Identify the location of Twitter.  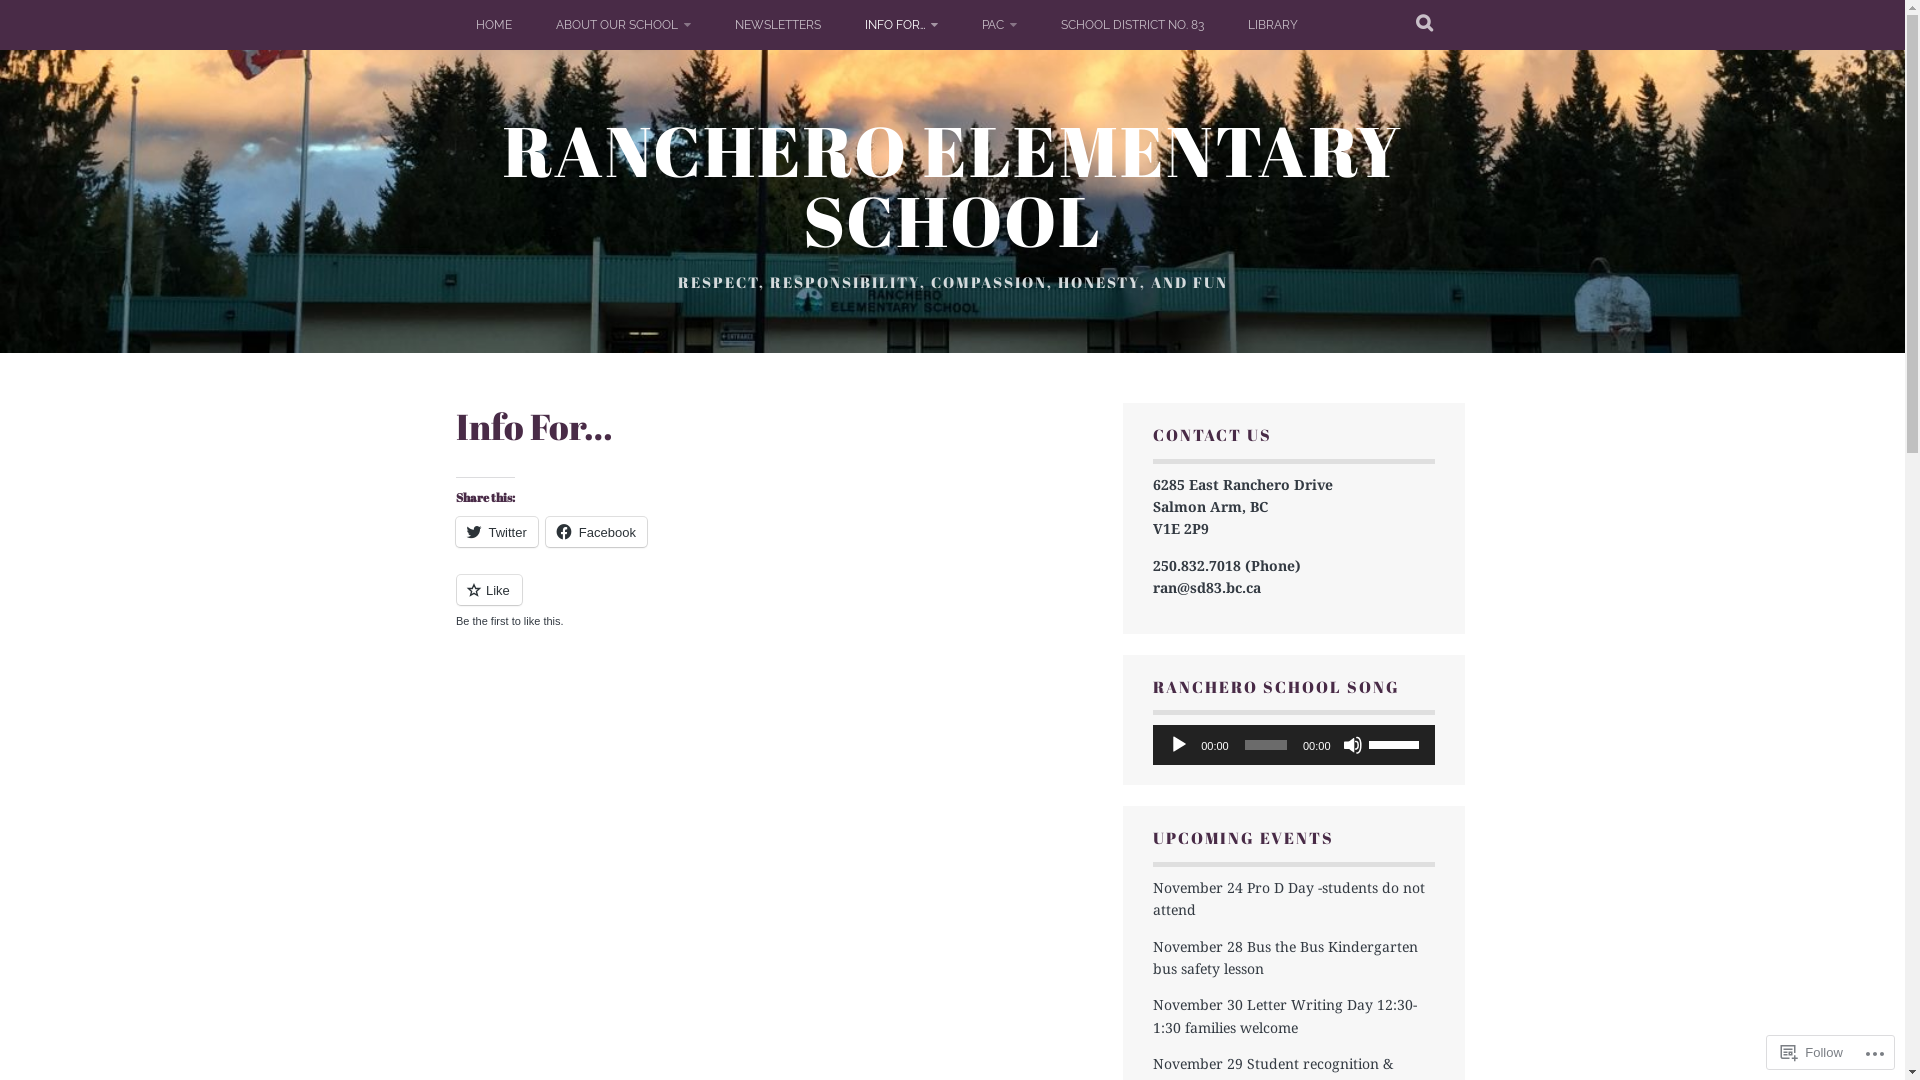
(497, 532).